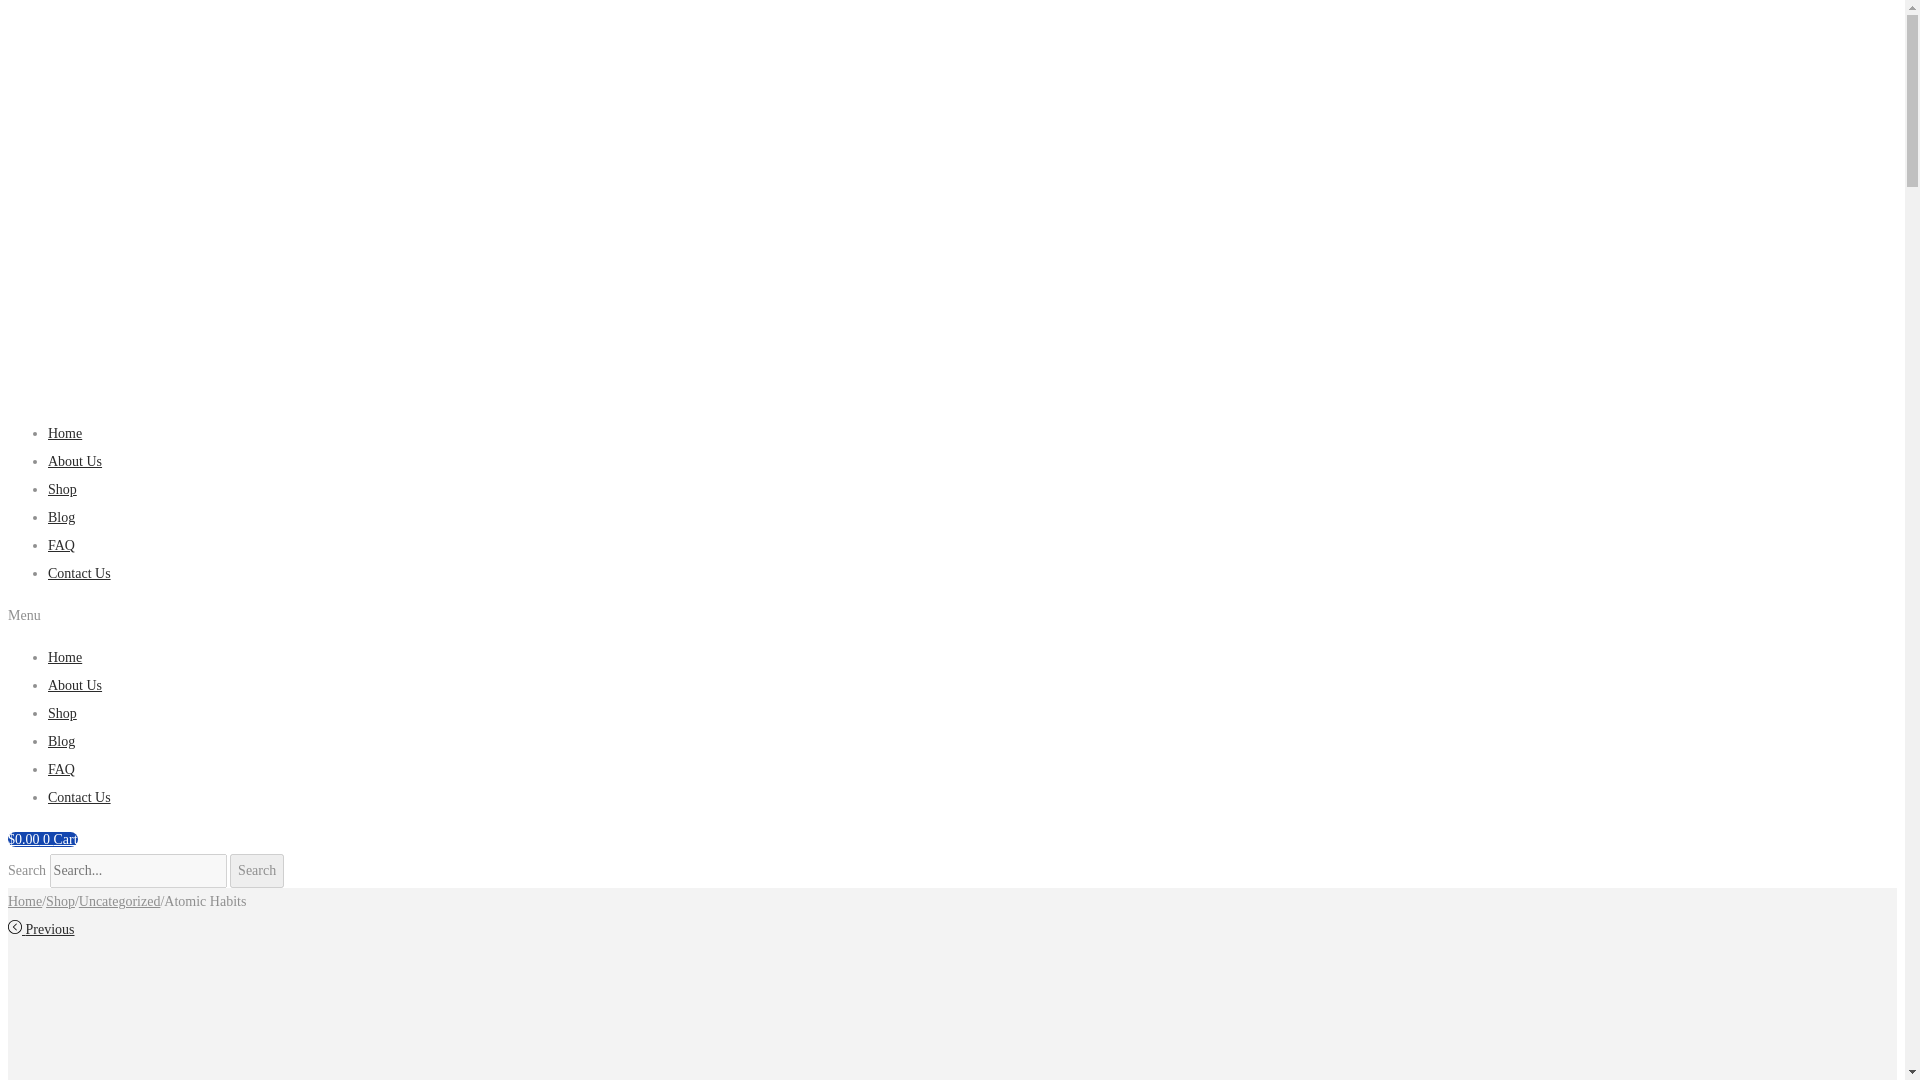  Describe the element at coordinates (62, 714) in the screenshot. I see `Shop` at that location.